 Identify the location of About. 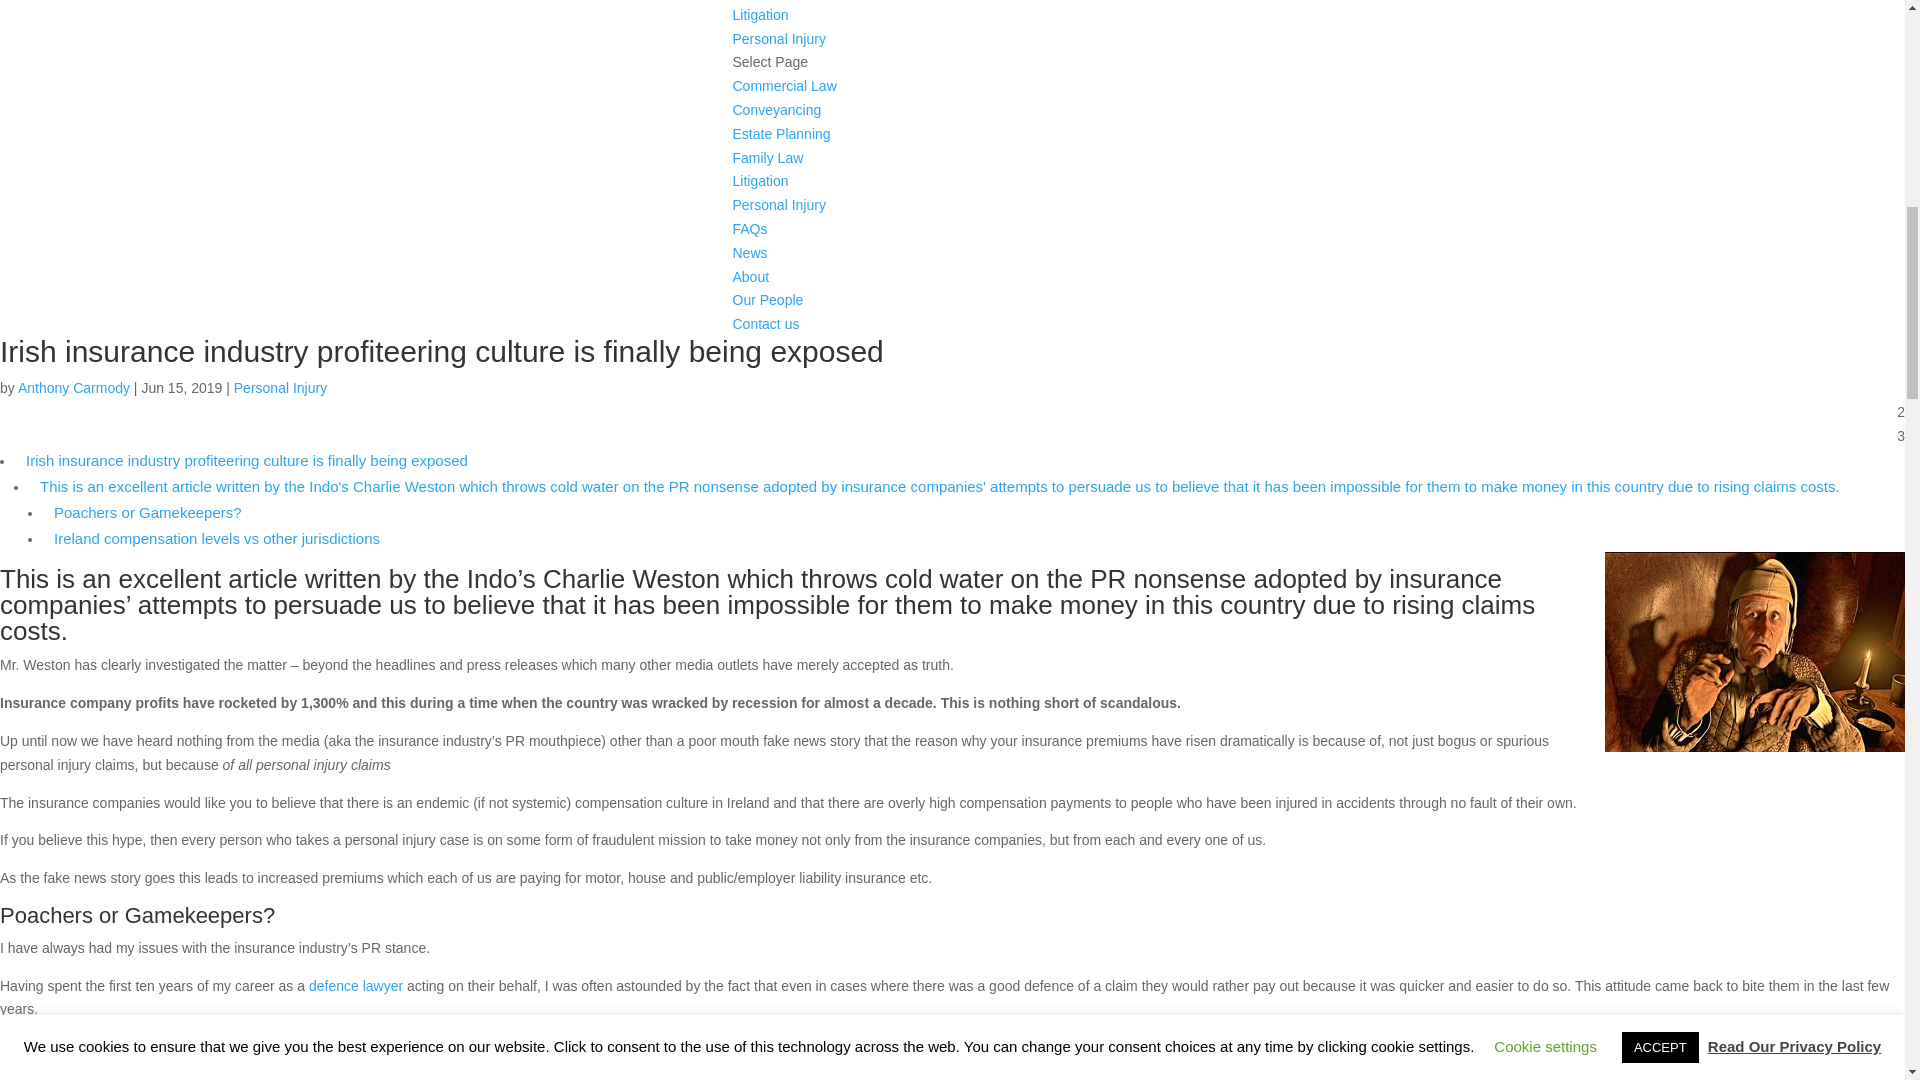
(750, 276).